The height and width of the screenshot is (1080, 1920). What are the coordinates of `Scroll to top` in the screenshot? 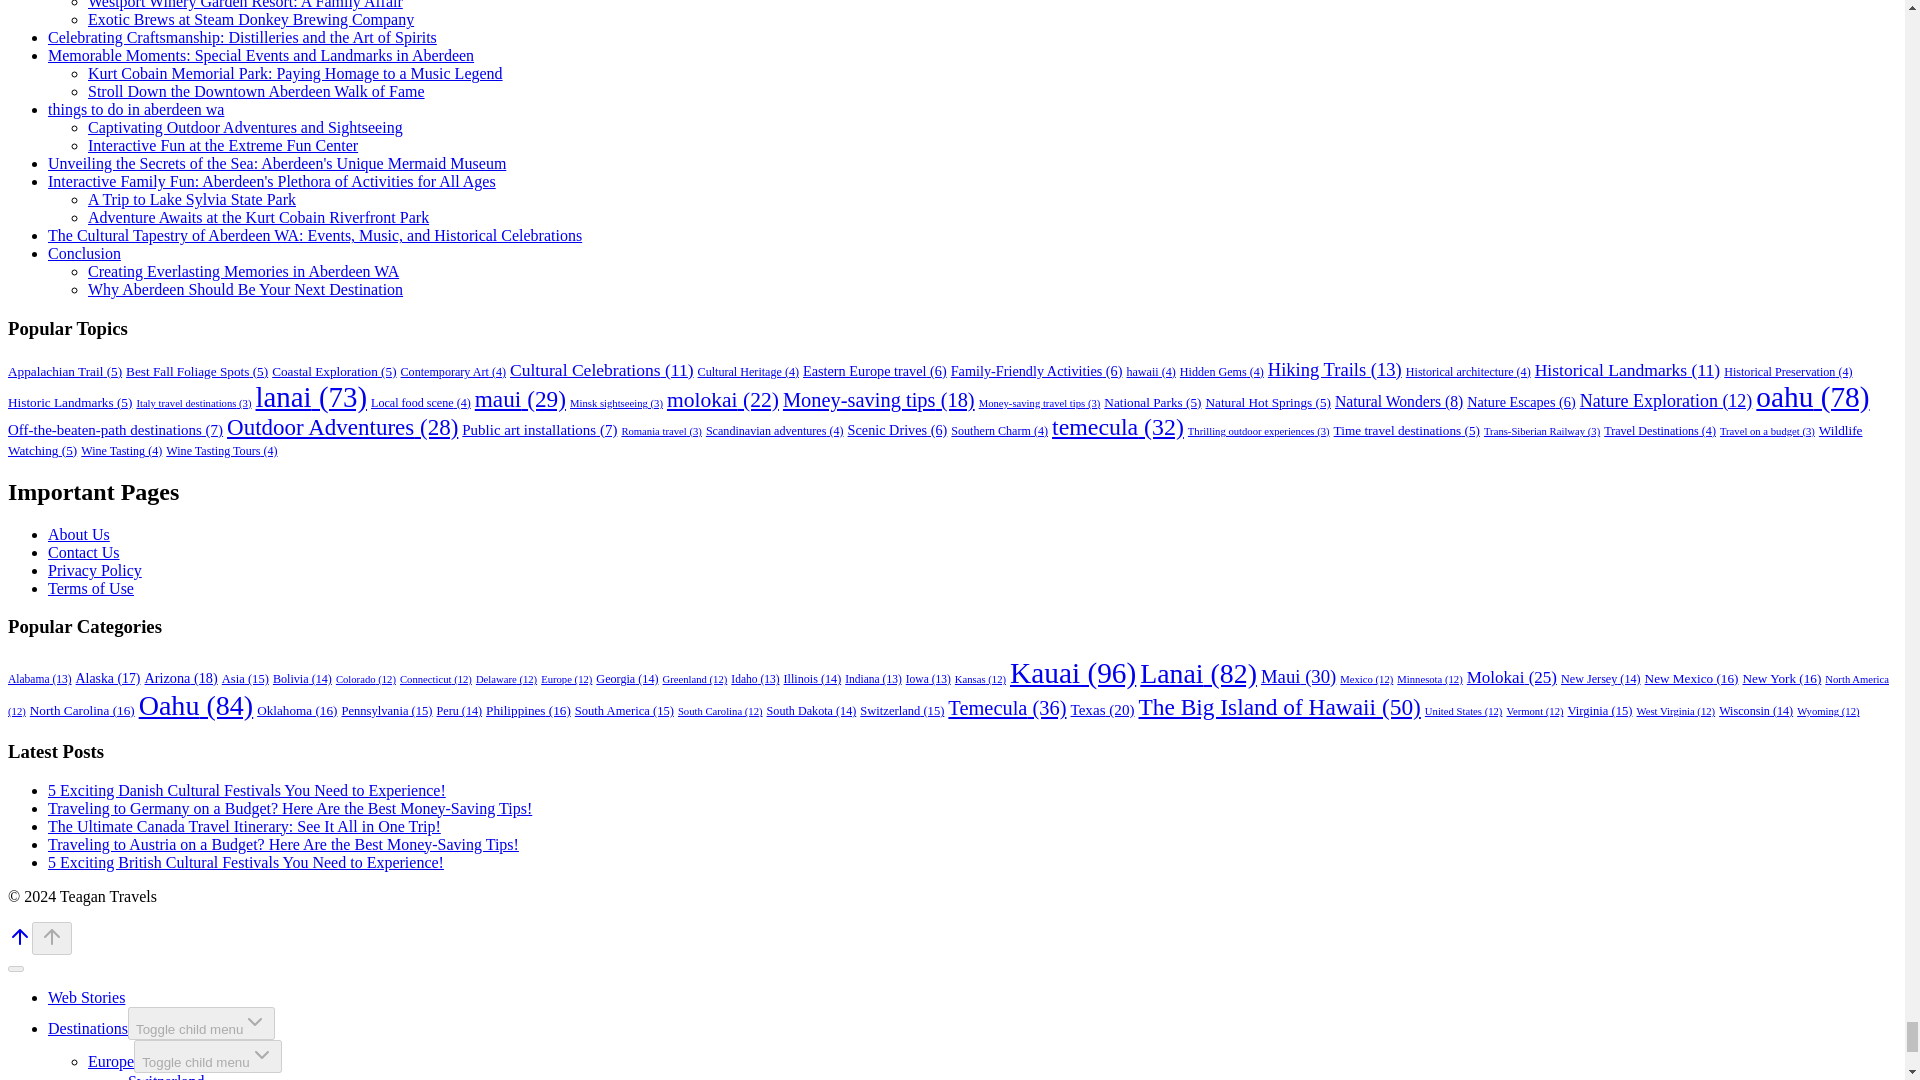 It's located at (20, 943).